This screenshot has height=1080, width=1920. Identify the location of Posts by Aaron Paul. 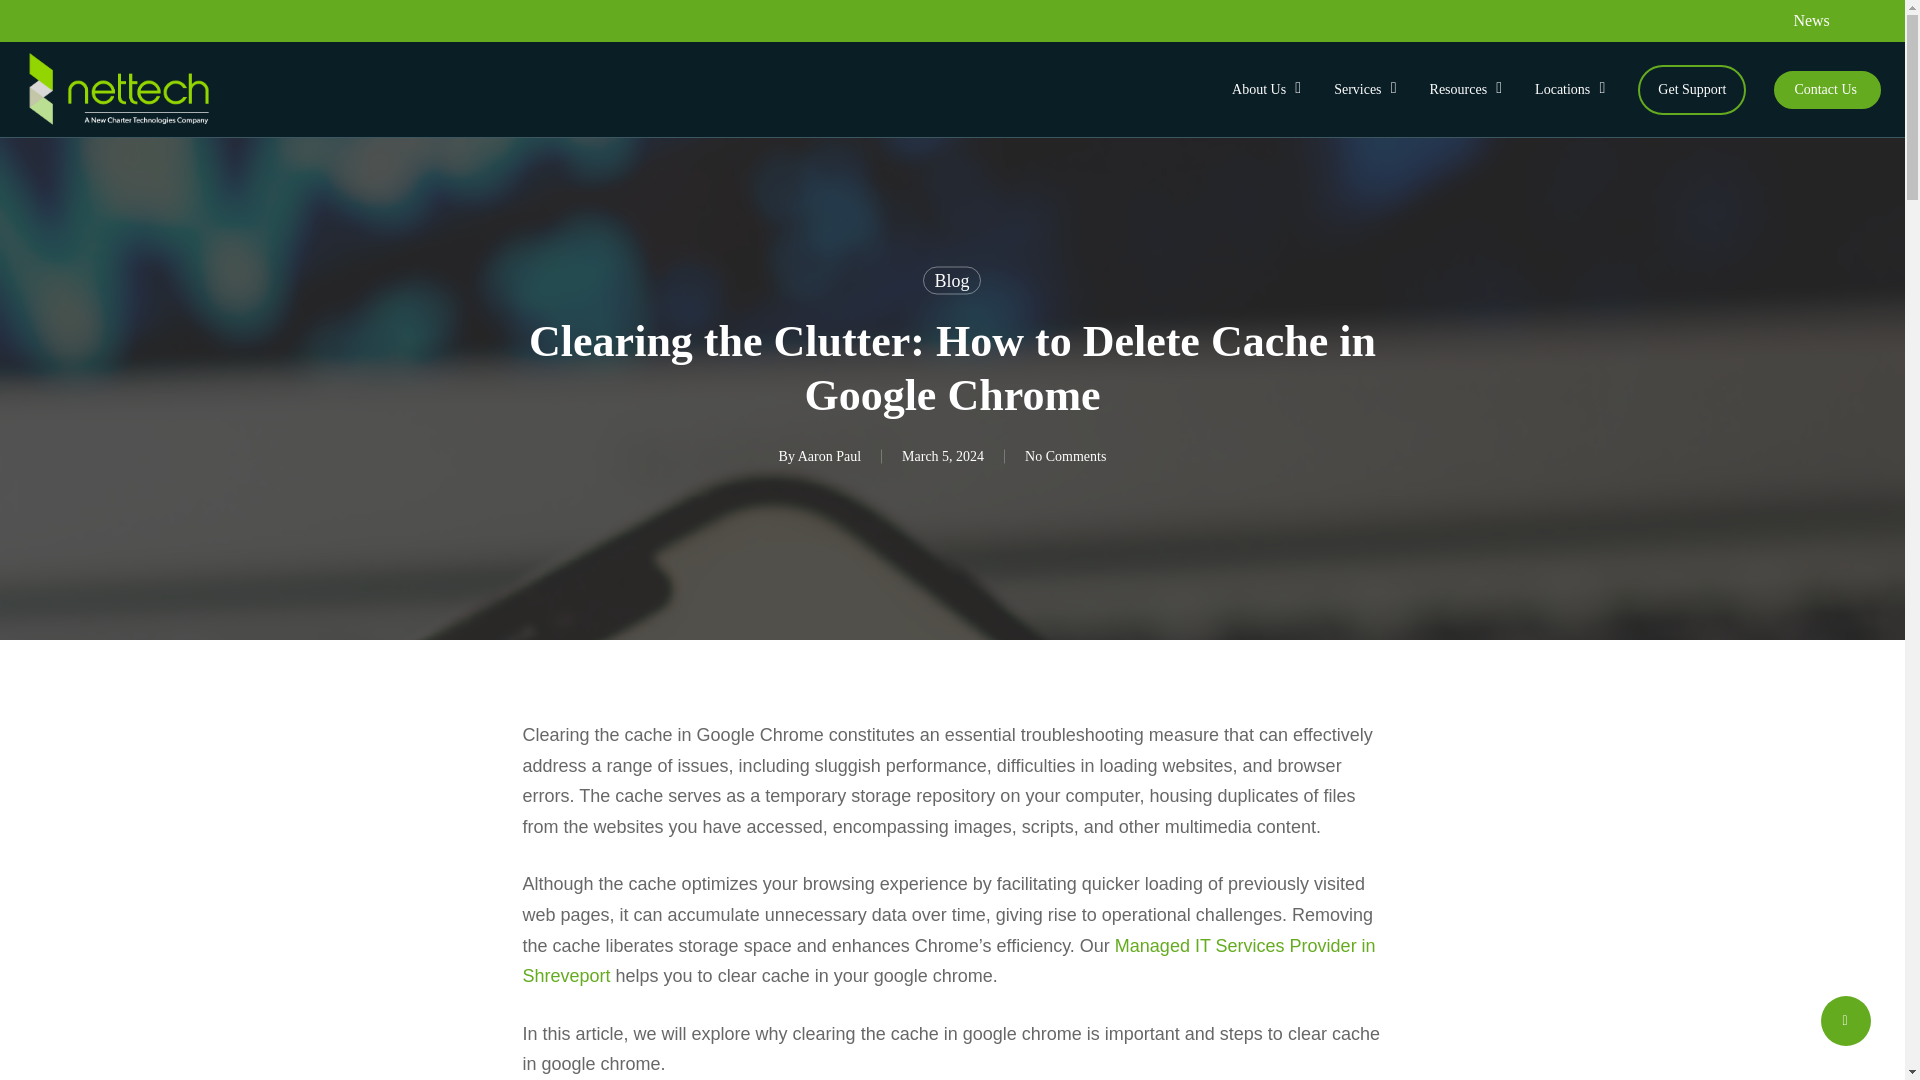
(829, 456).